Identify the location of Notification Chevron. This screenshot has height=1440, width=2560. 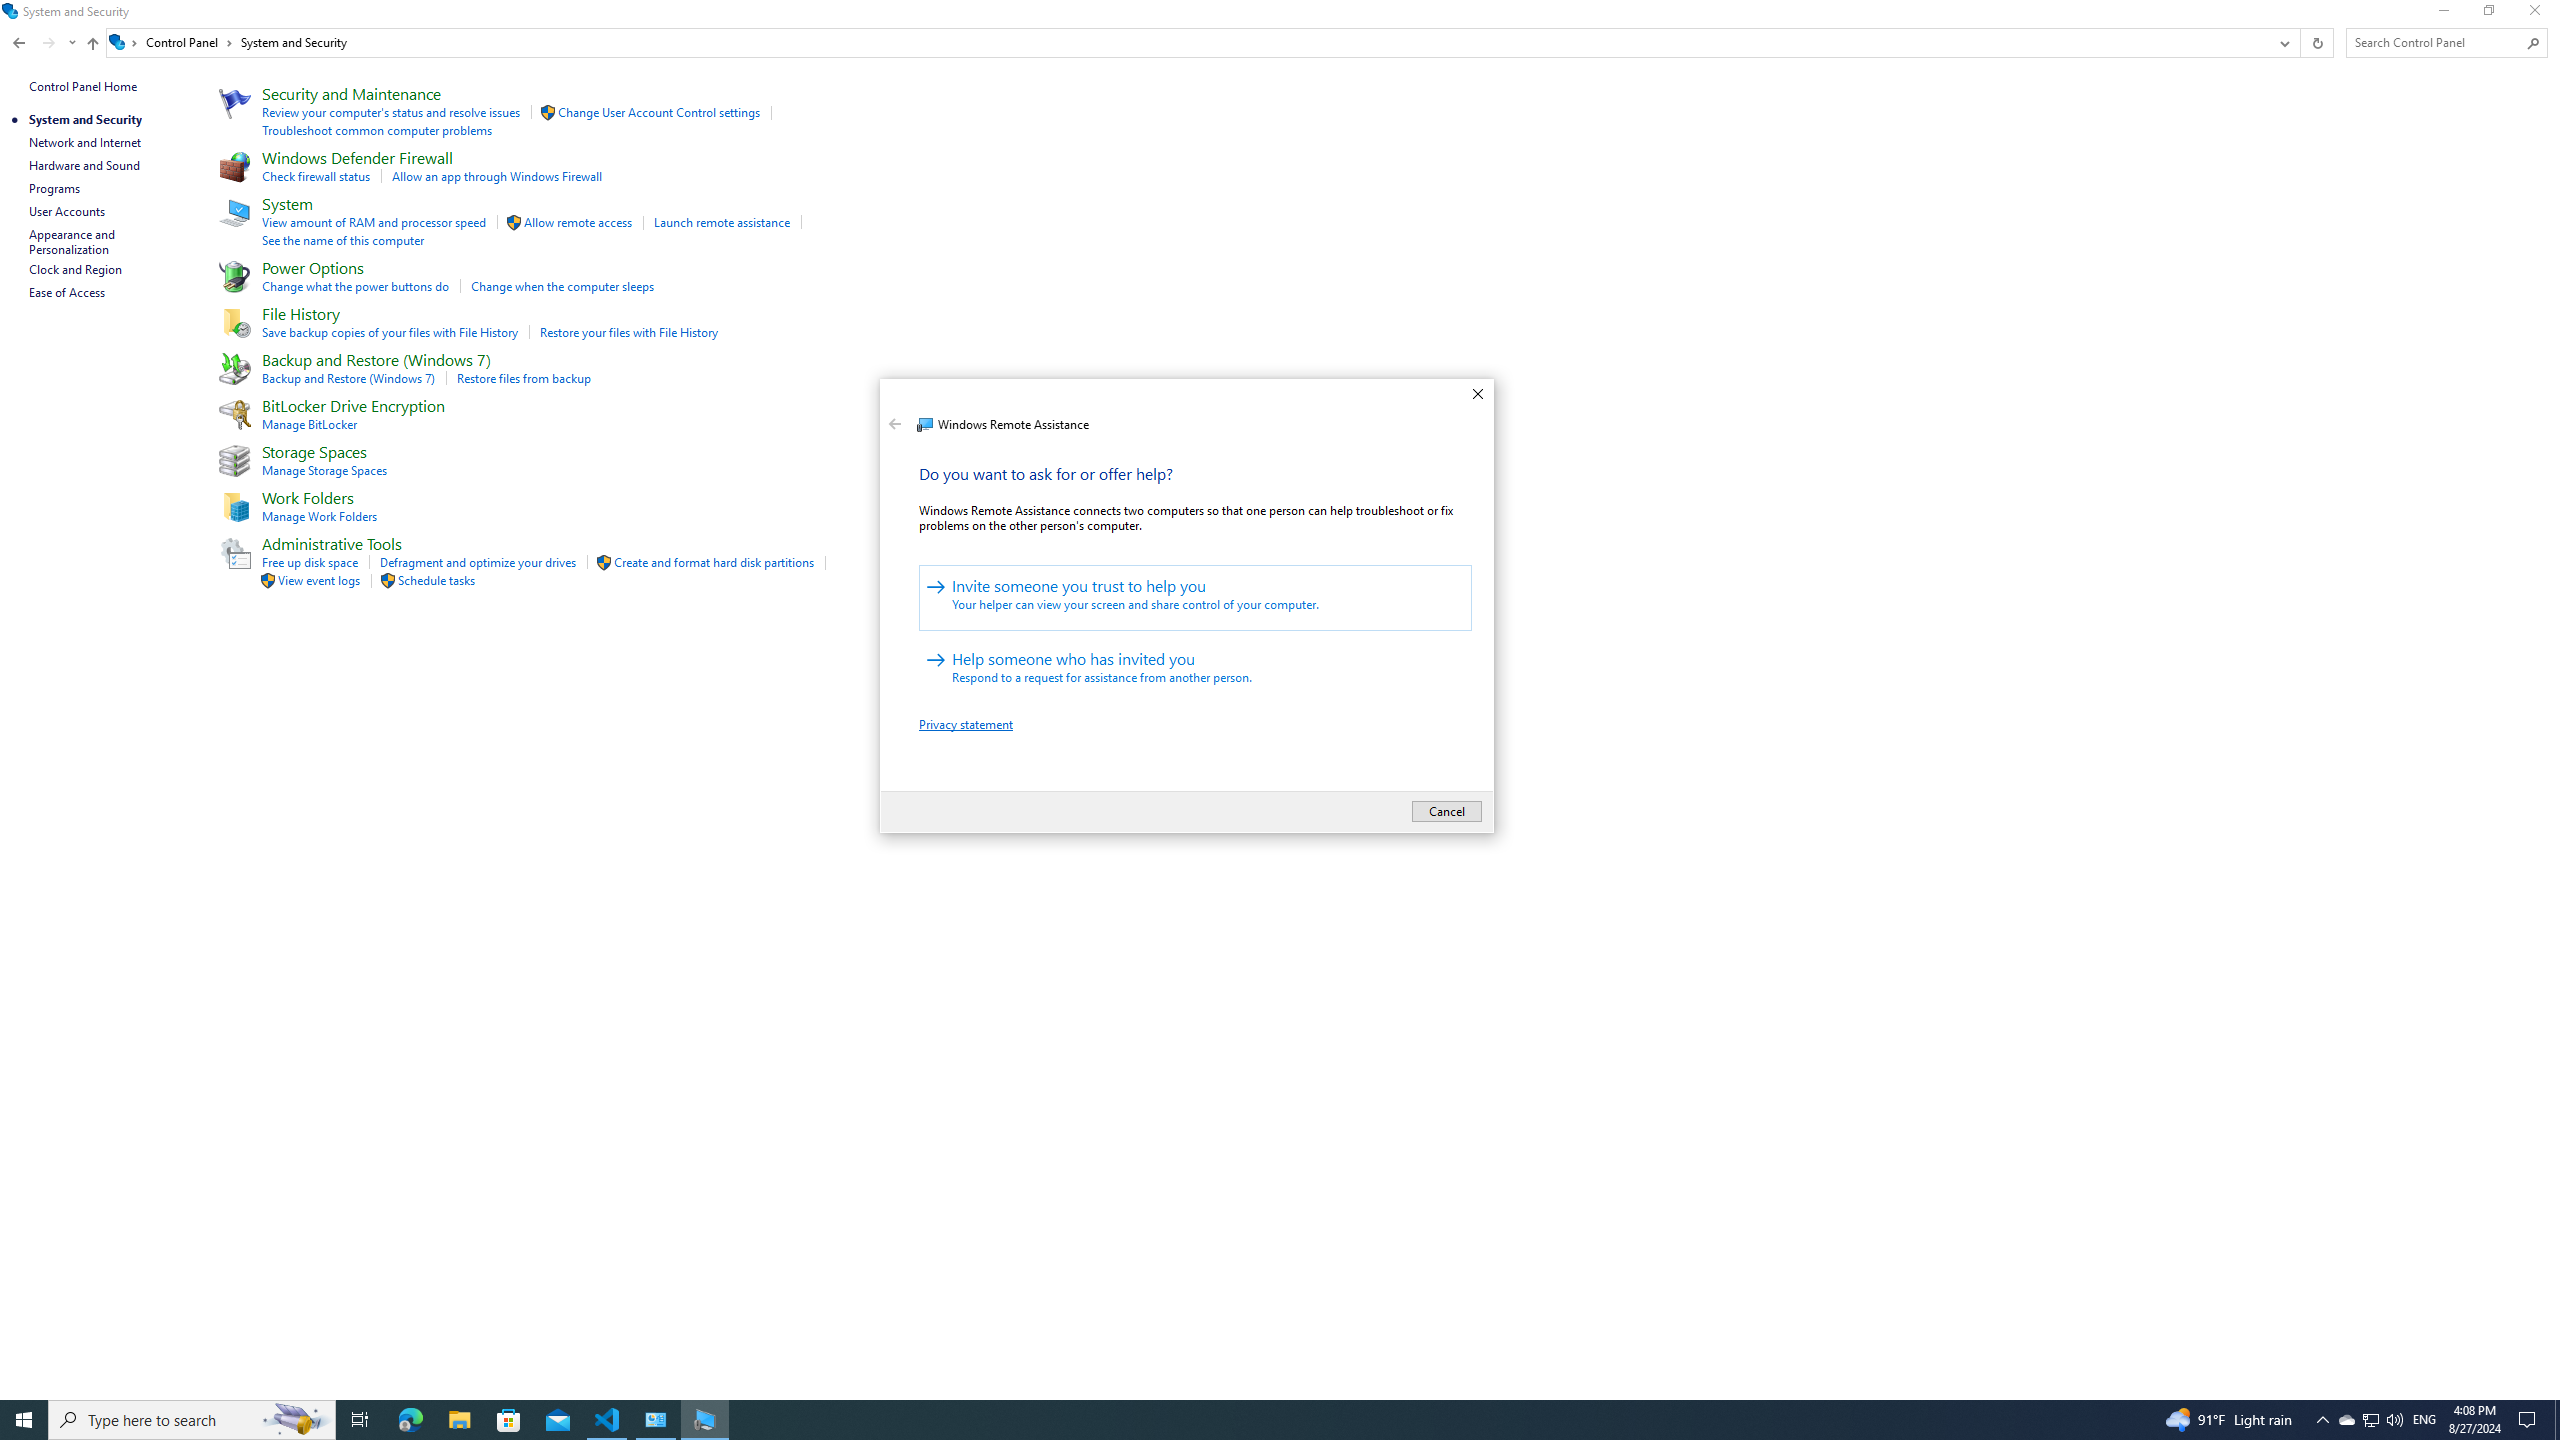
(2322, 1420).